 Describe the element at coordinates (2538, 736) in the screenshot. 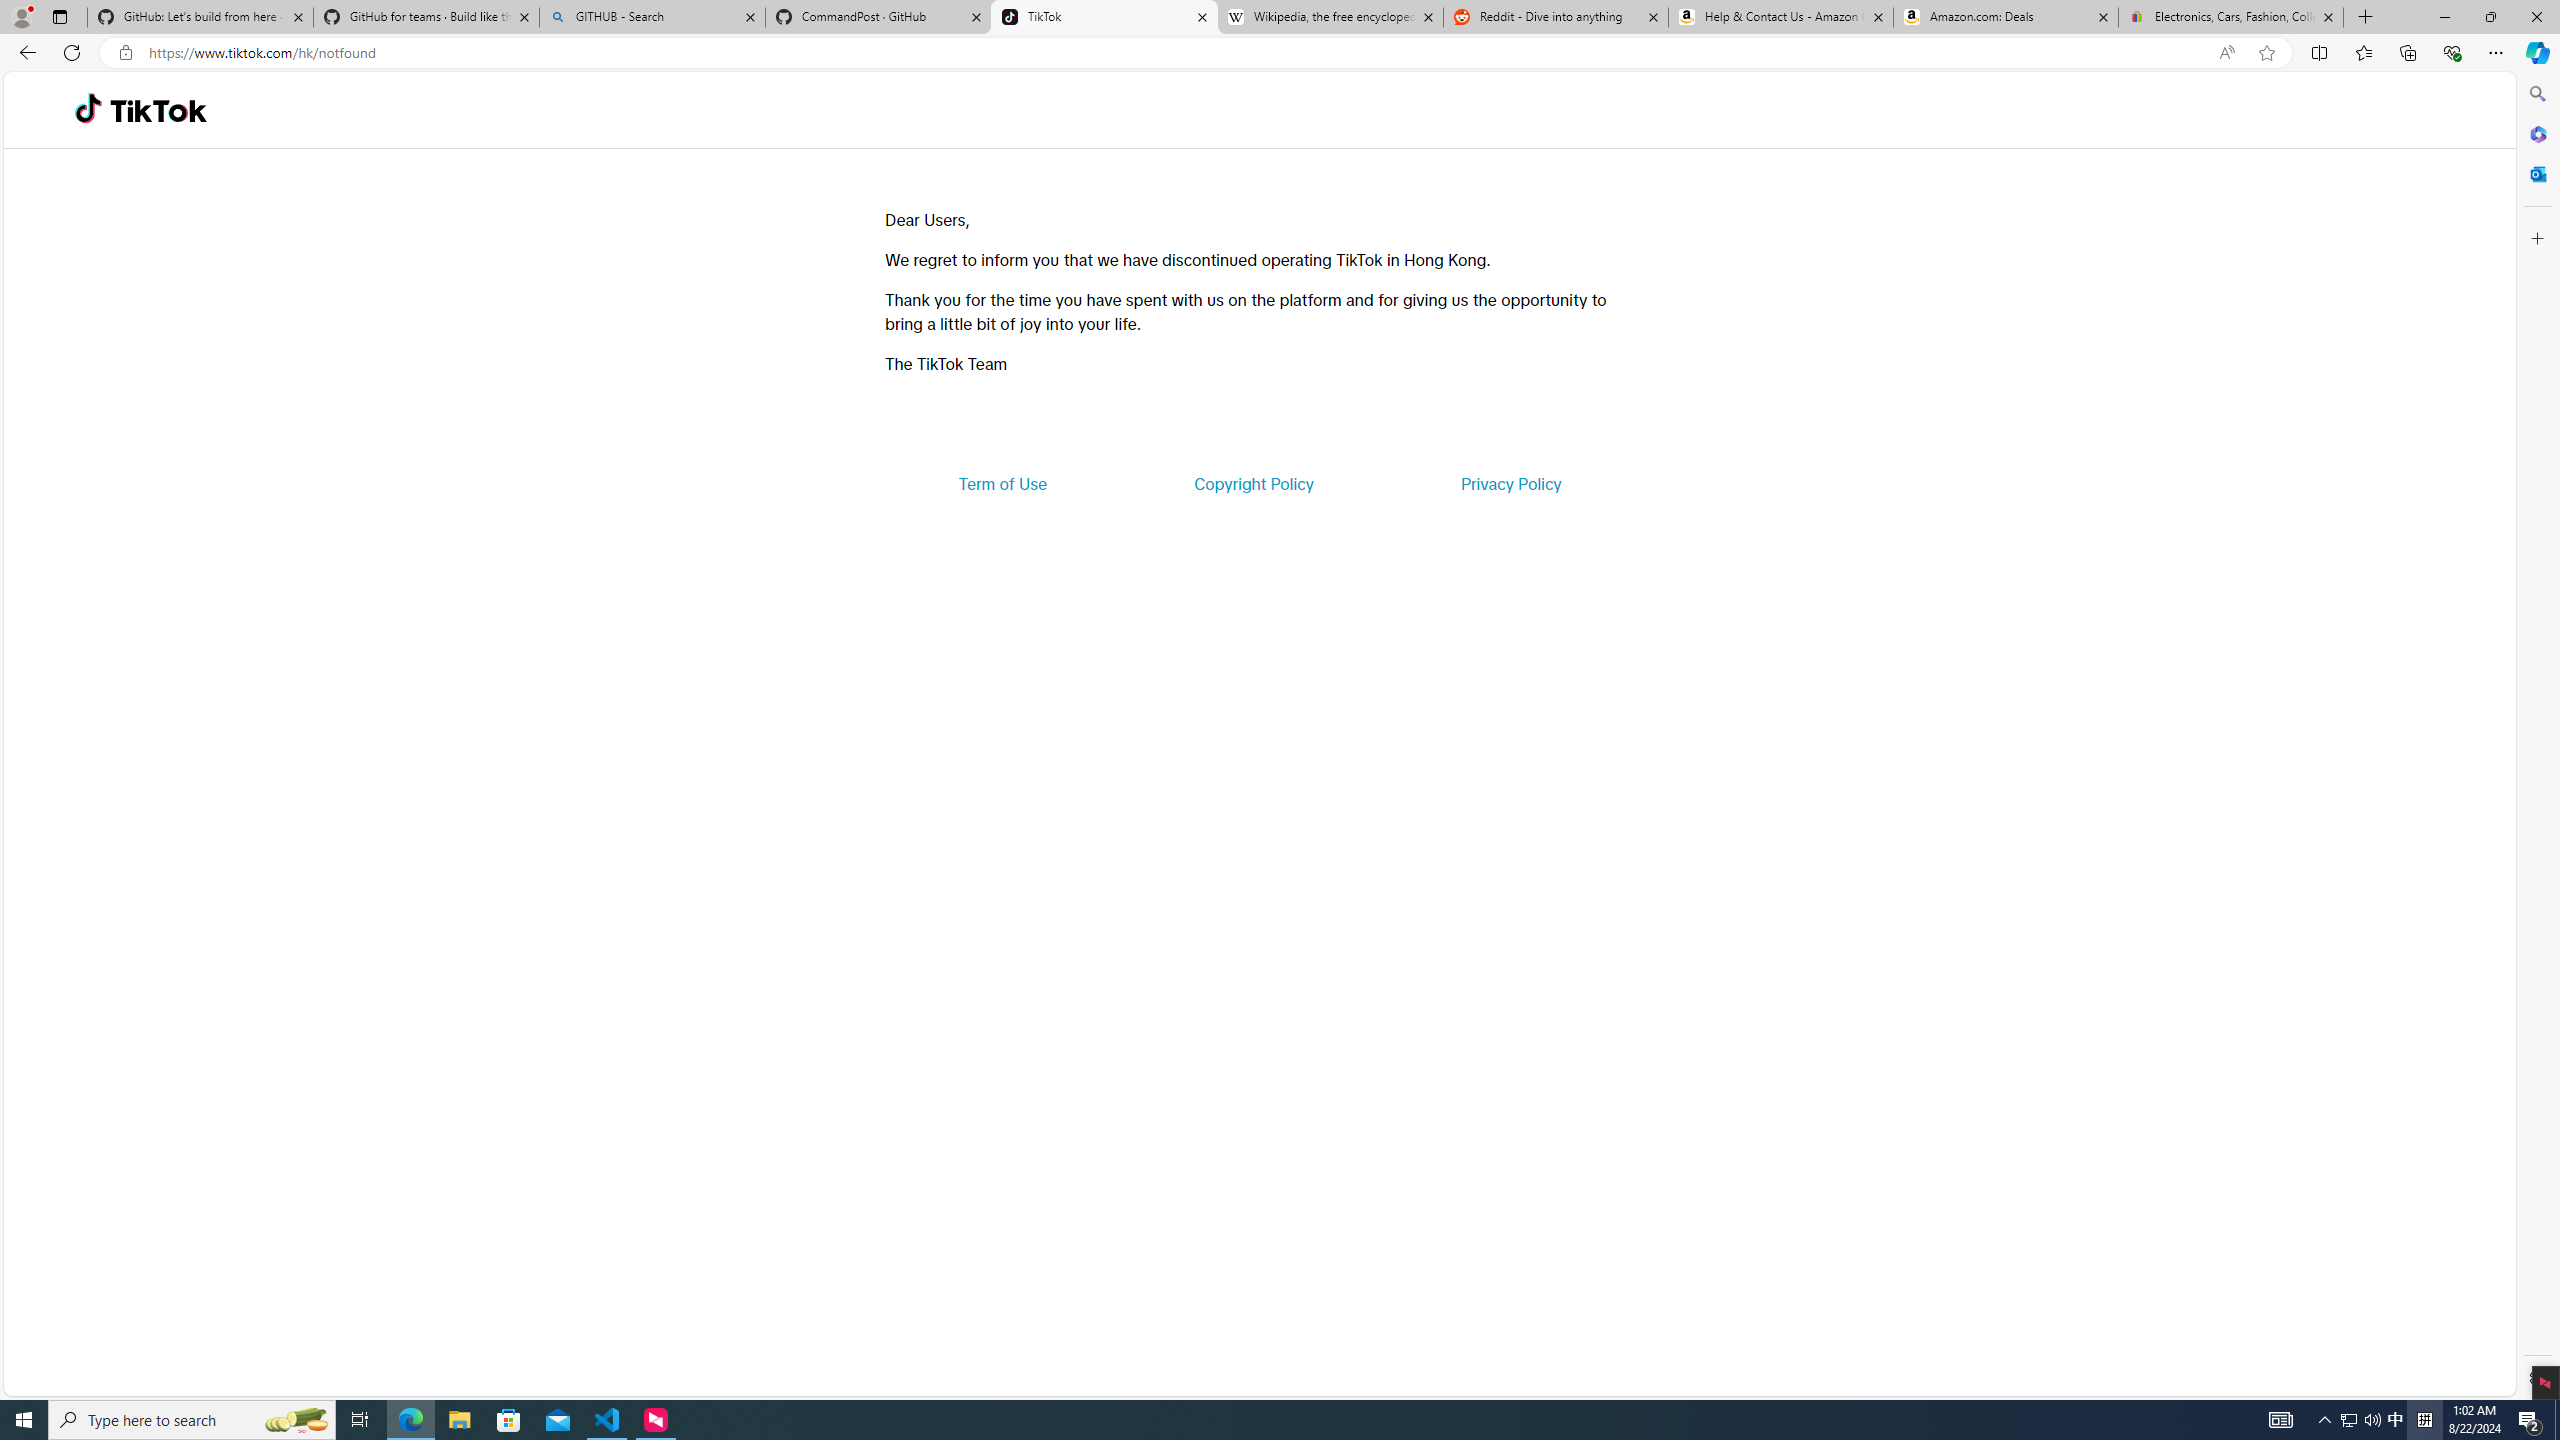

I see `Side bar` at that location.